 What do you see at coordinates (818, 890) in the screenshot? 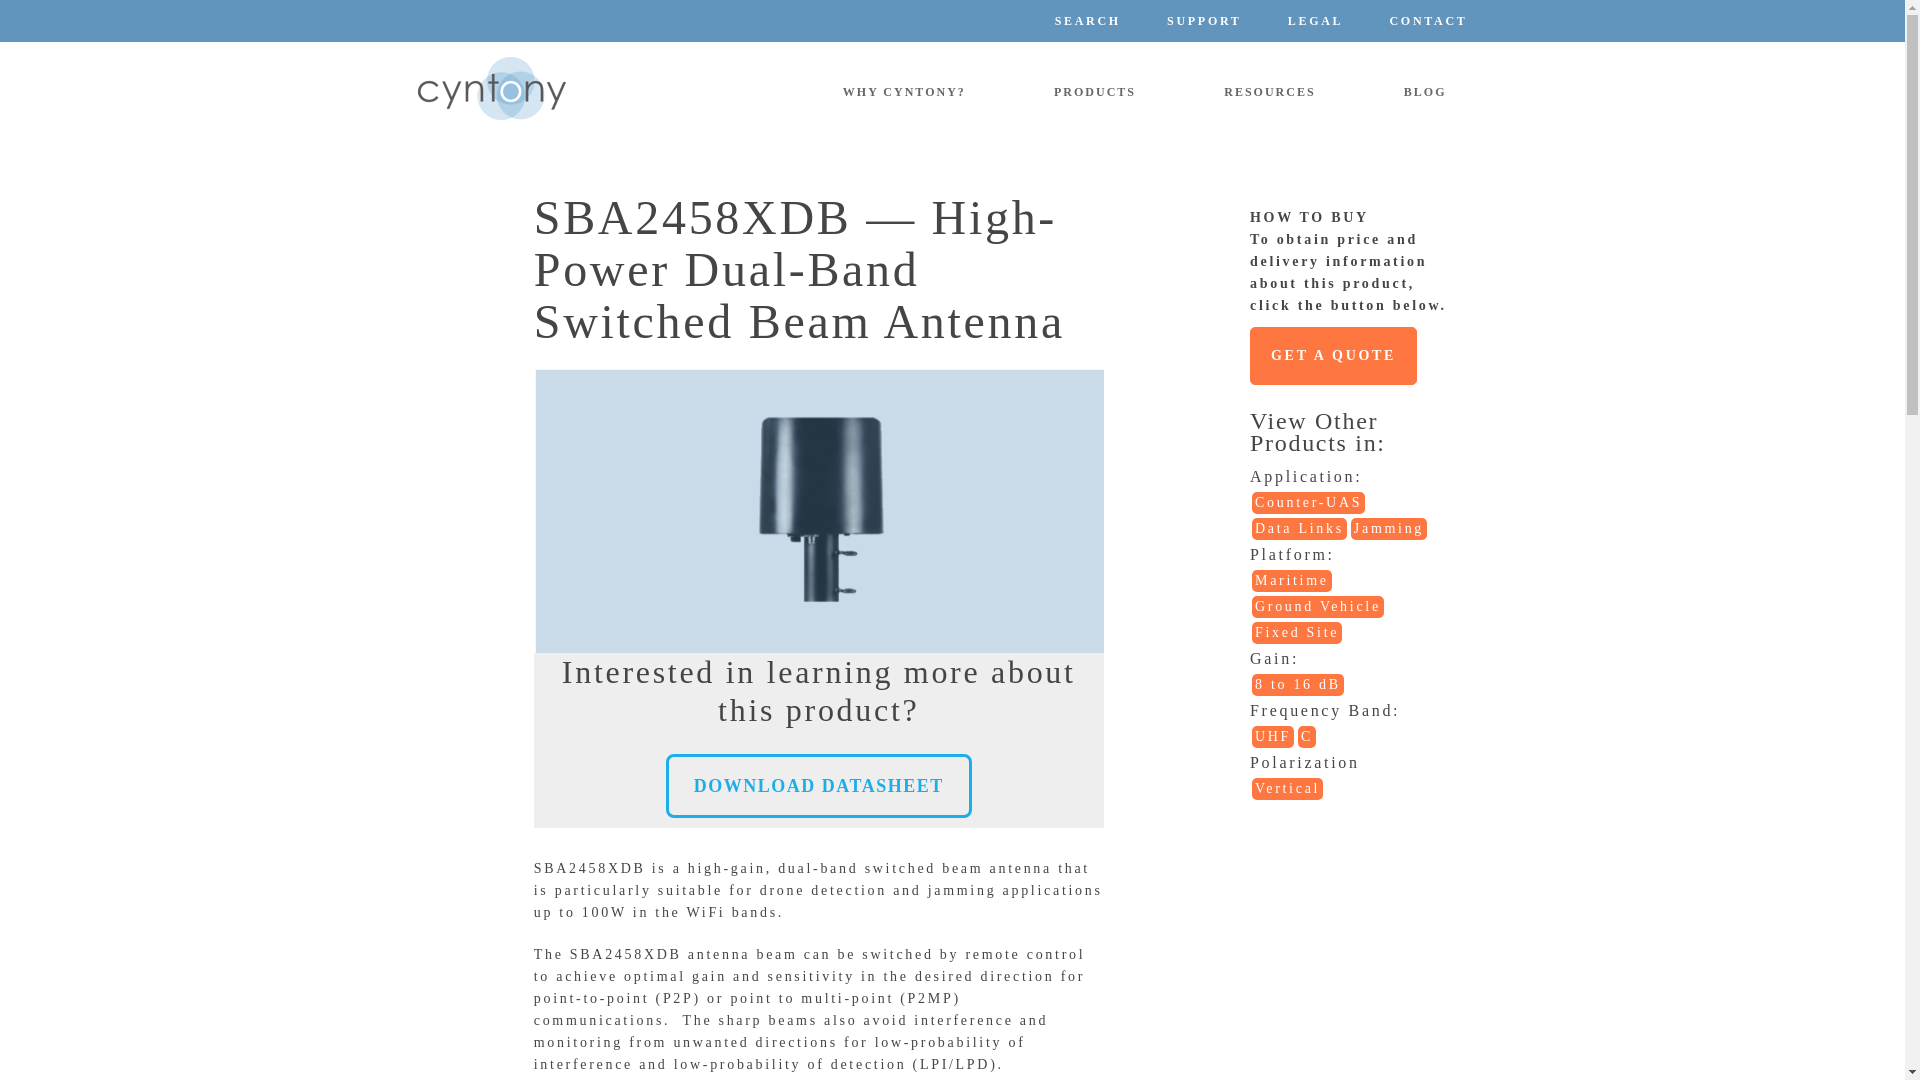
I see `Page 1` at bounding box center [818, 890].